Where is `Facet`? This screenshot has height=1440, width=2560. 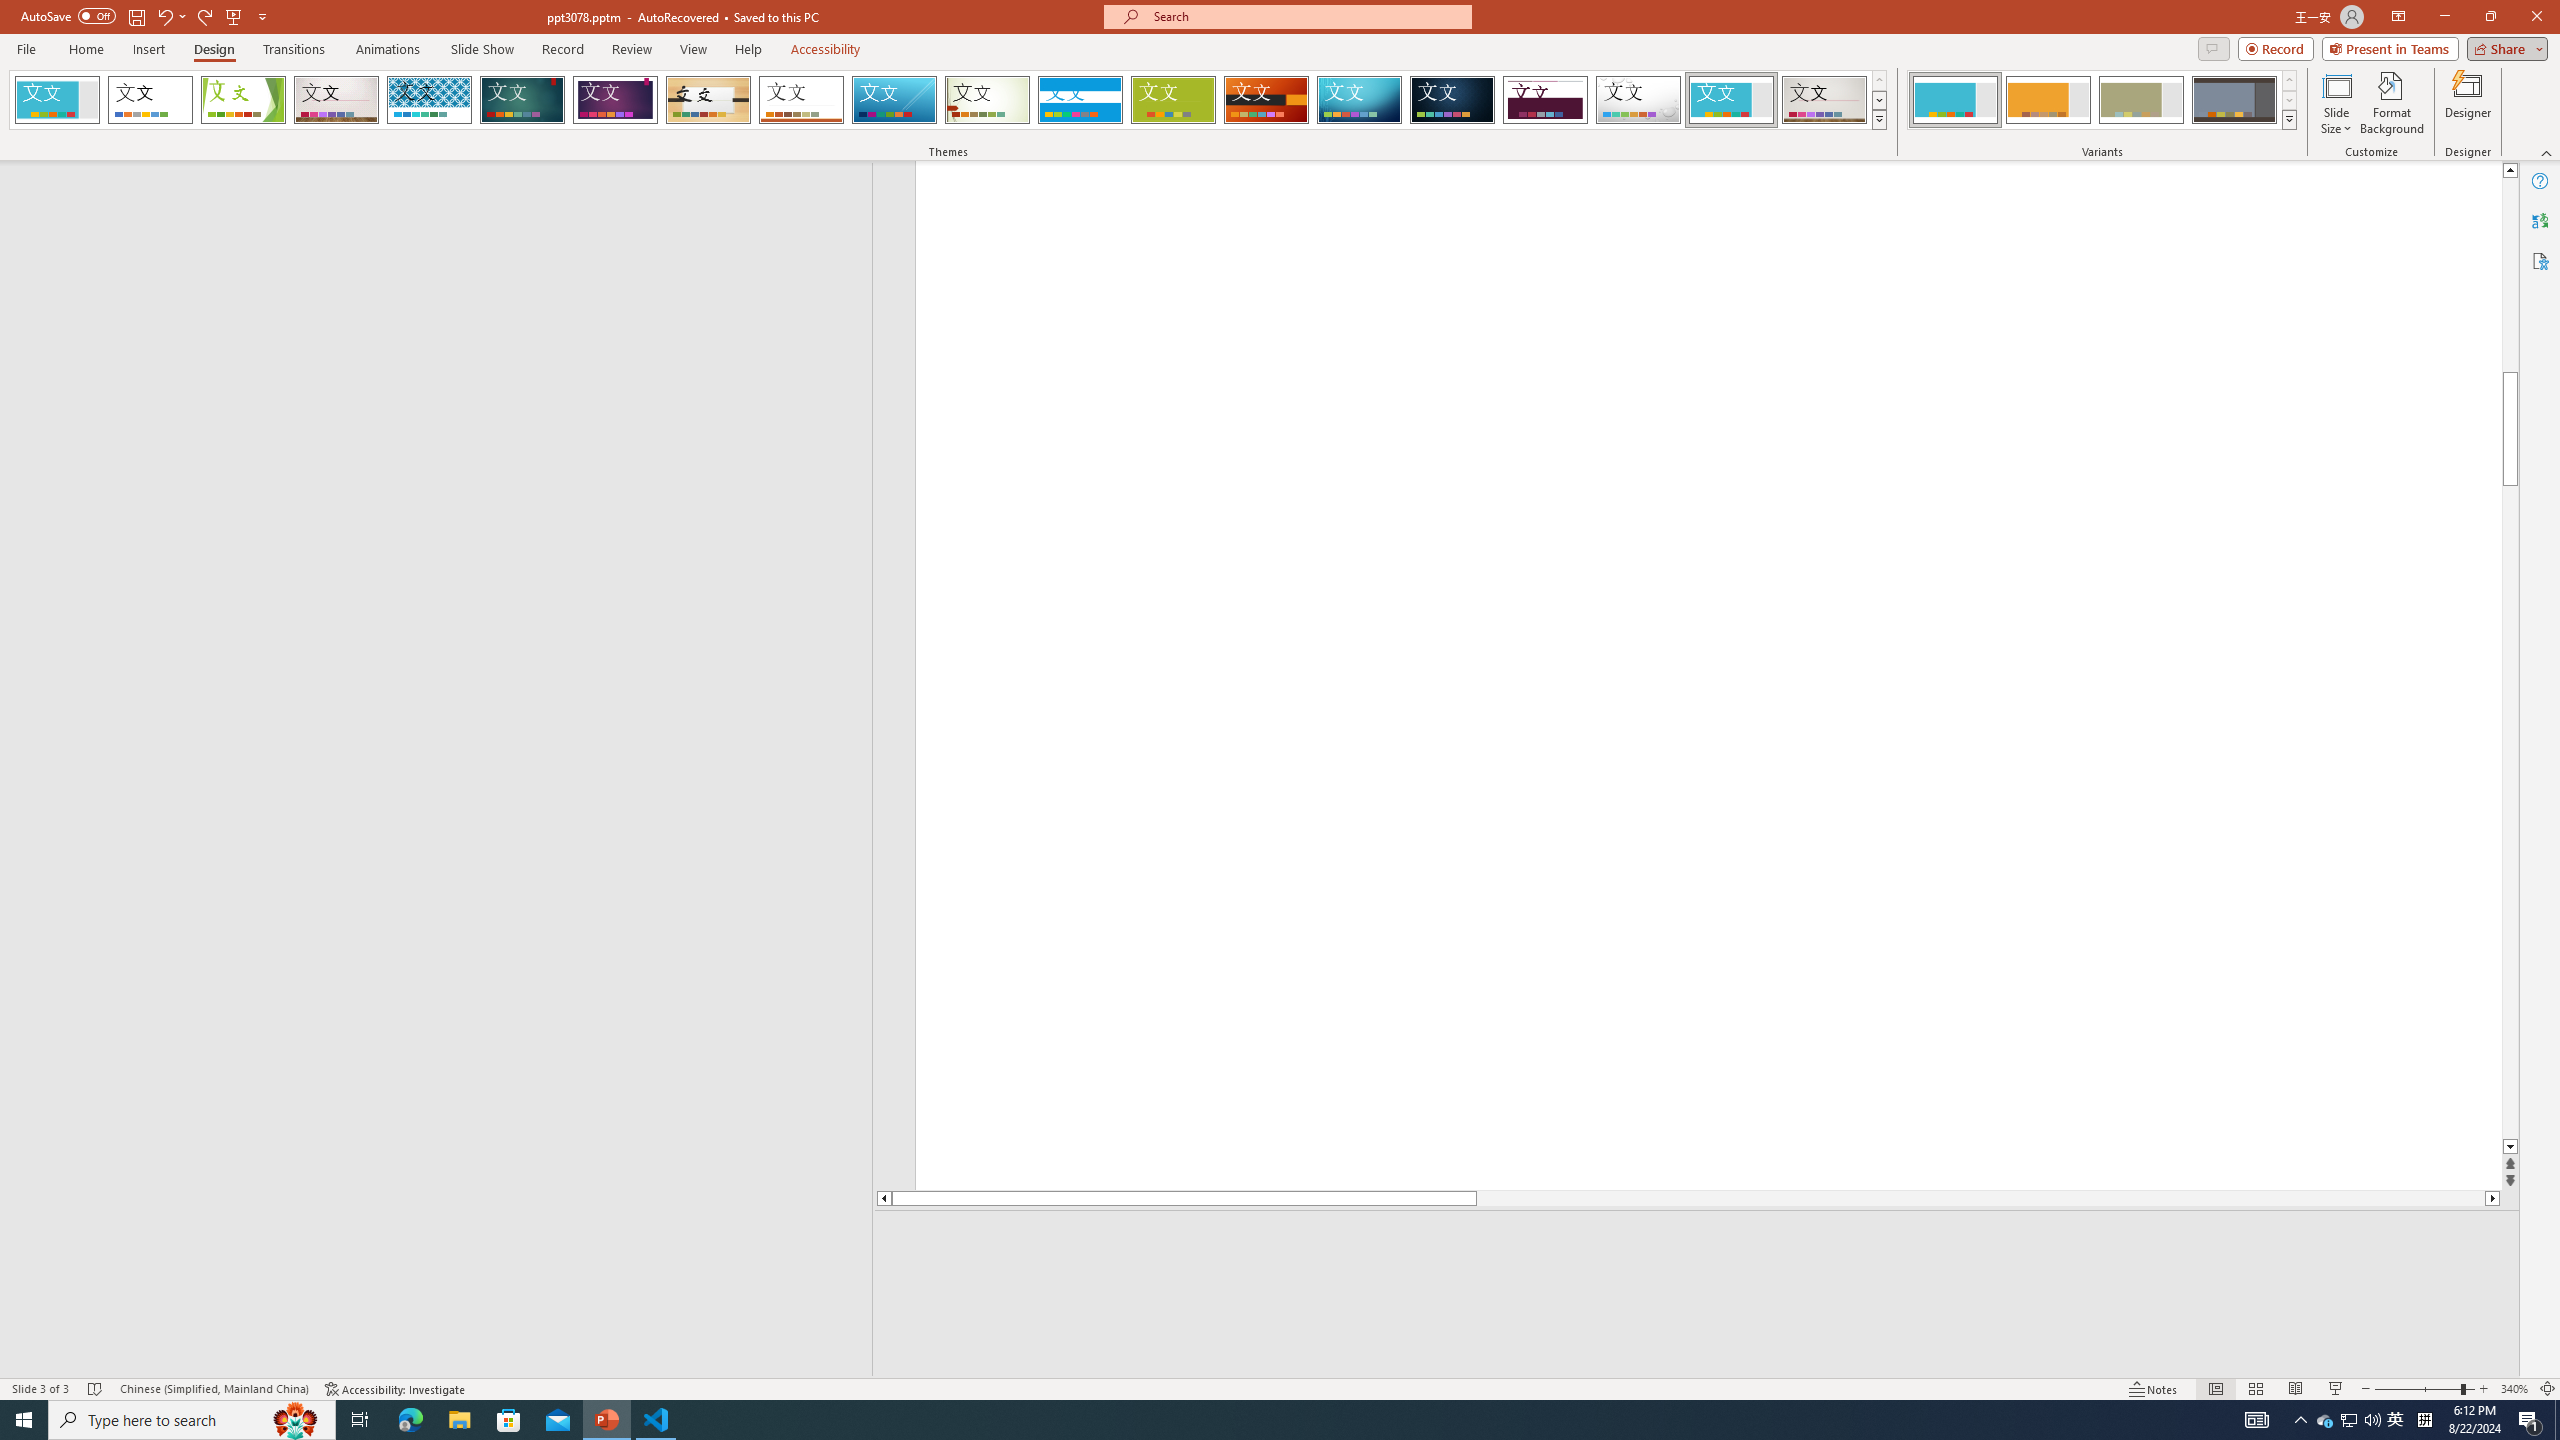
Facet is located at coordinates (243, 100).